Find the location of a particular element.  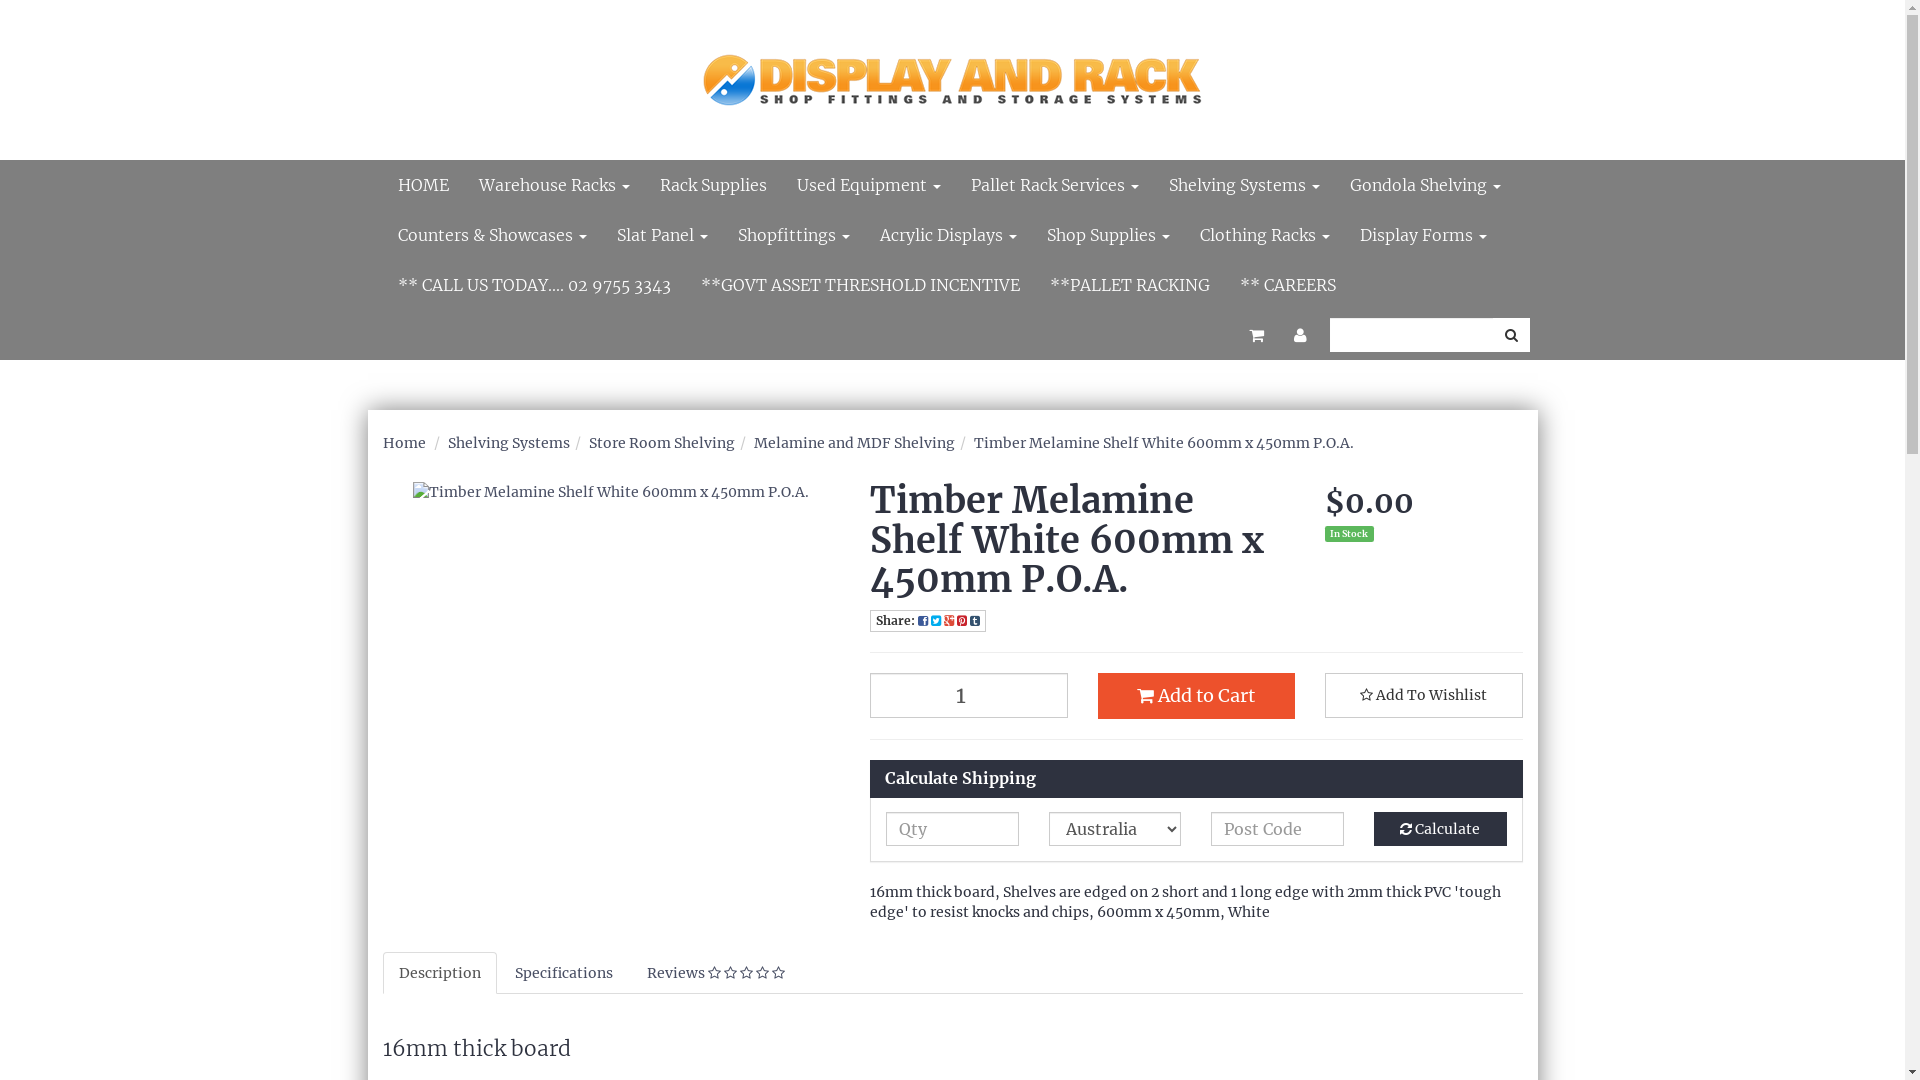

Specifications is located at coordinates (563, 973).